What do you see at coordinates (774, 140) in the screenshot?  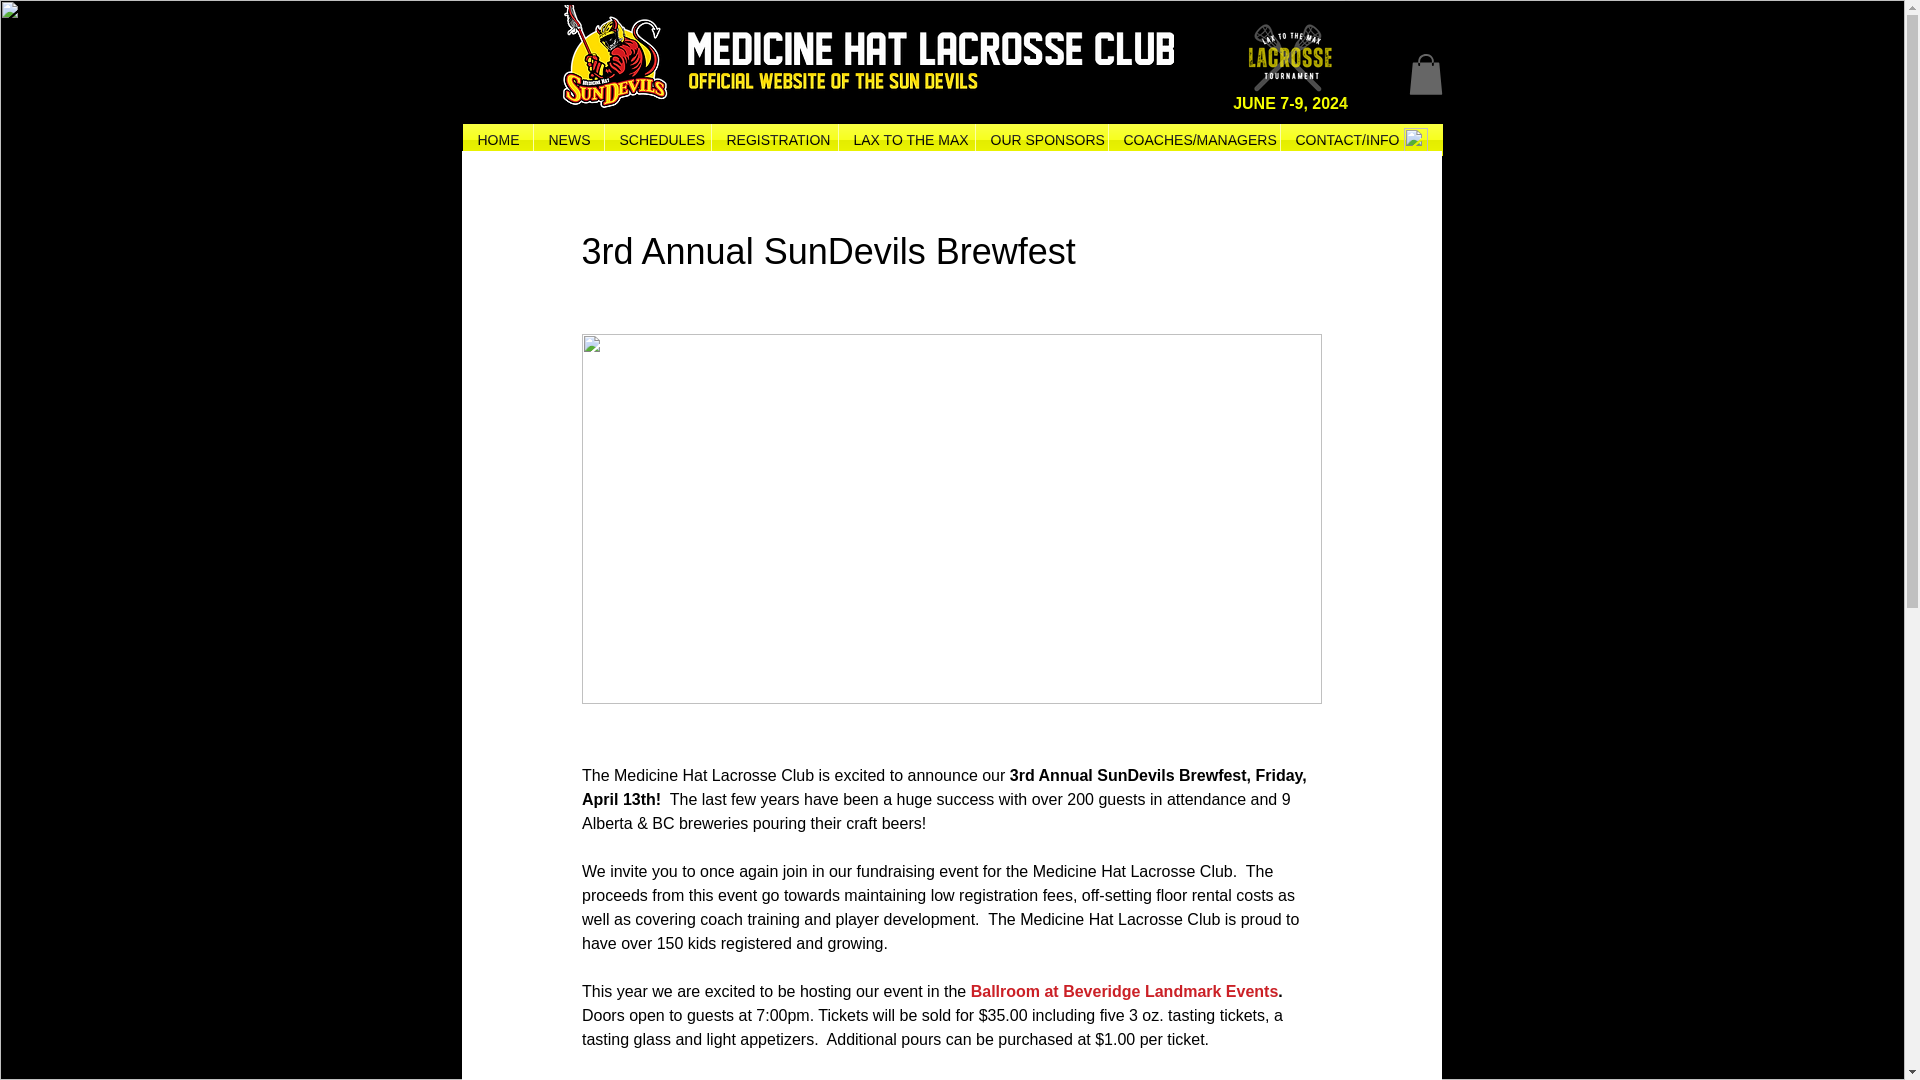 I see `REGISTRATION` at bounding box center [774, 140].